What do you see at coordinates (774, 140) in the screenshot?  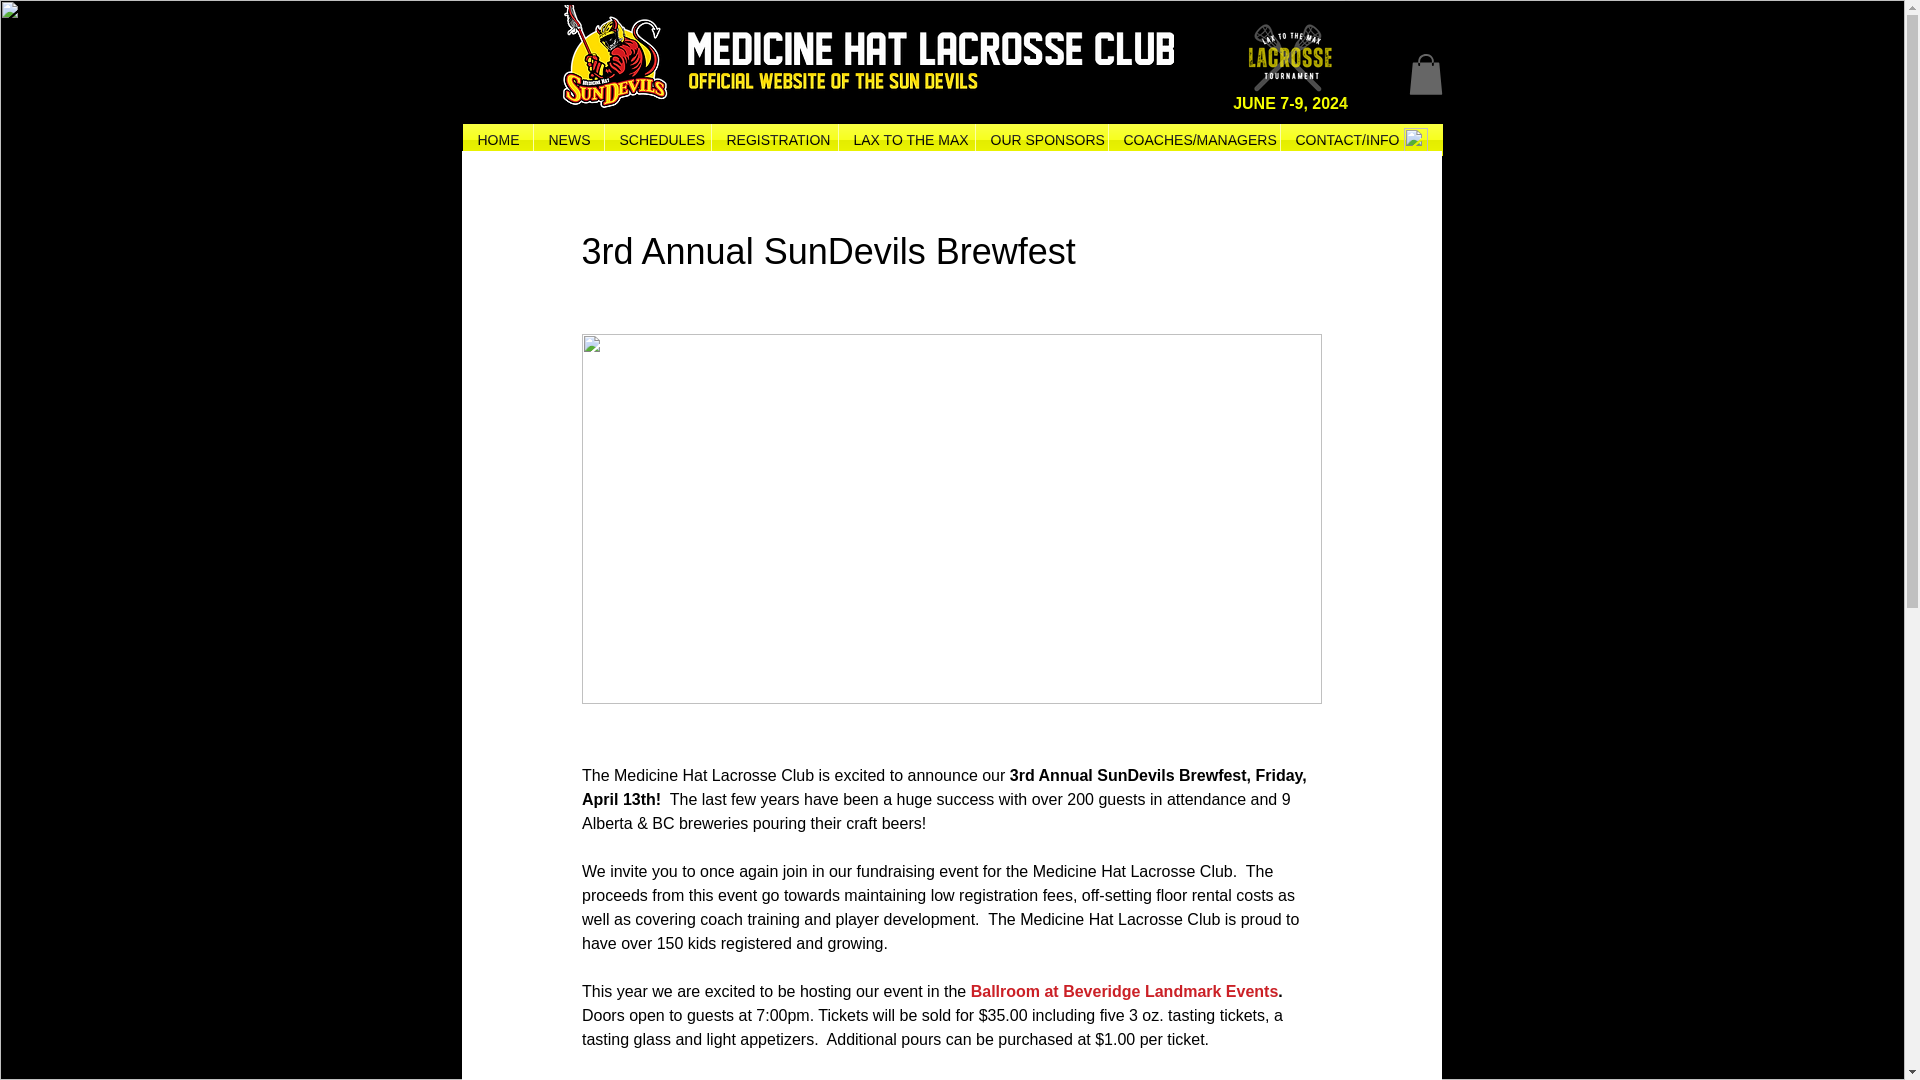 I see `REGISTRATION` at bounding box center [774, 140].